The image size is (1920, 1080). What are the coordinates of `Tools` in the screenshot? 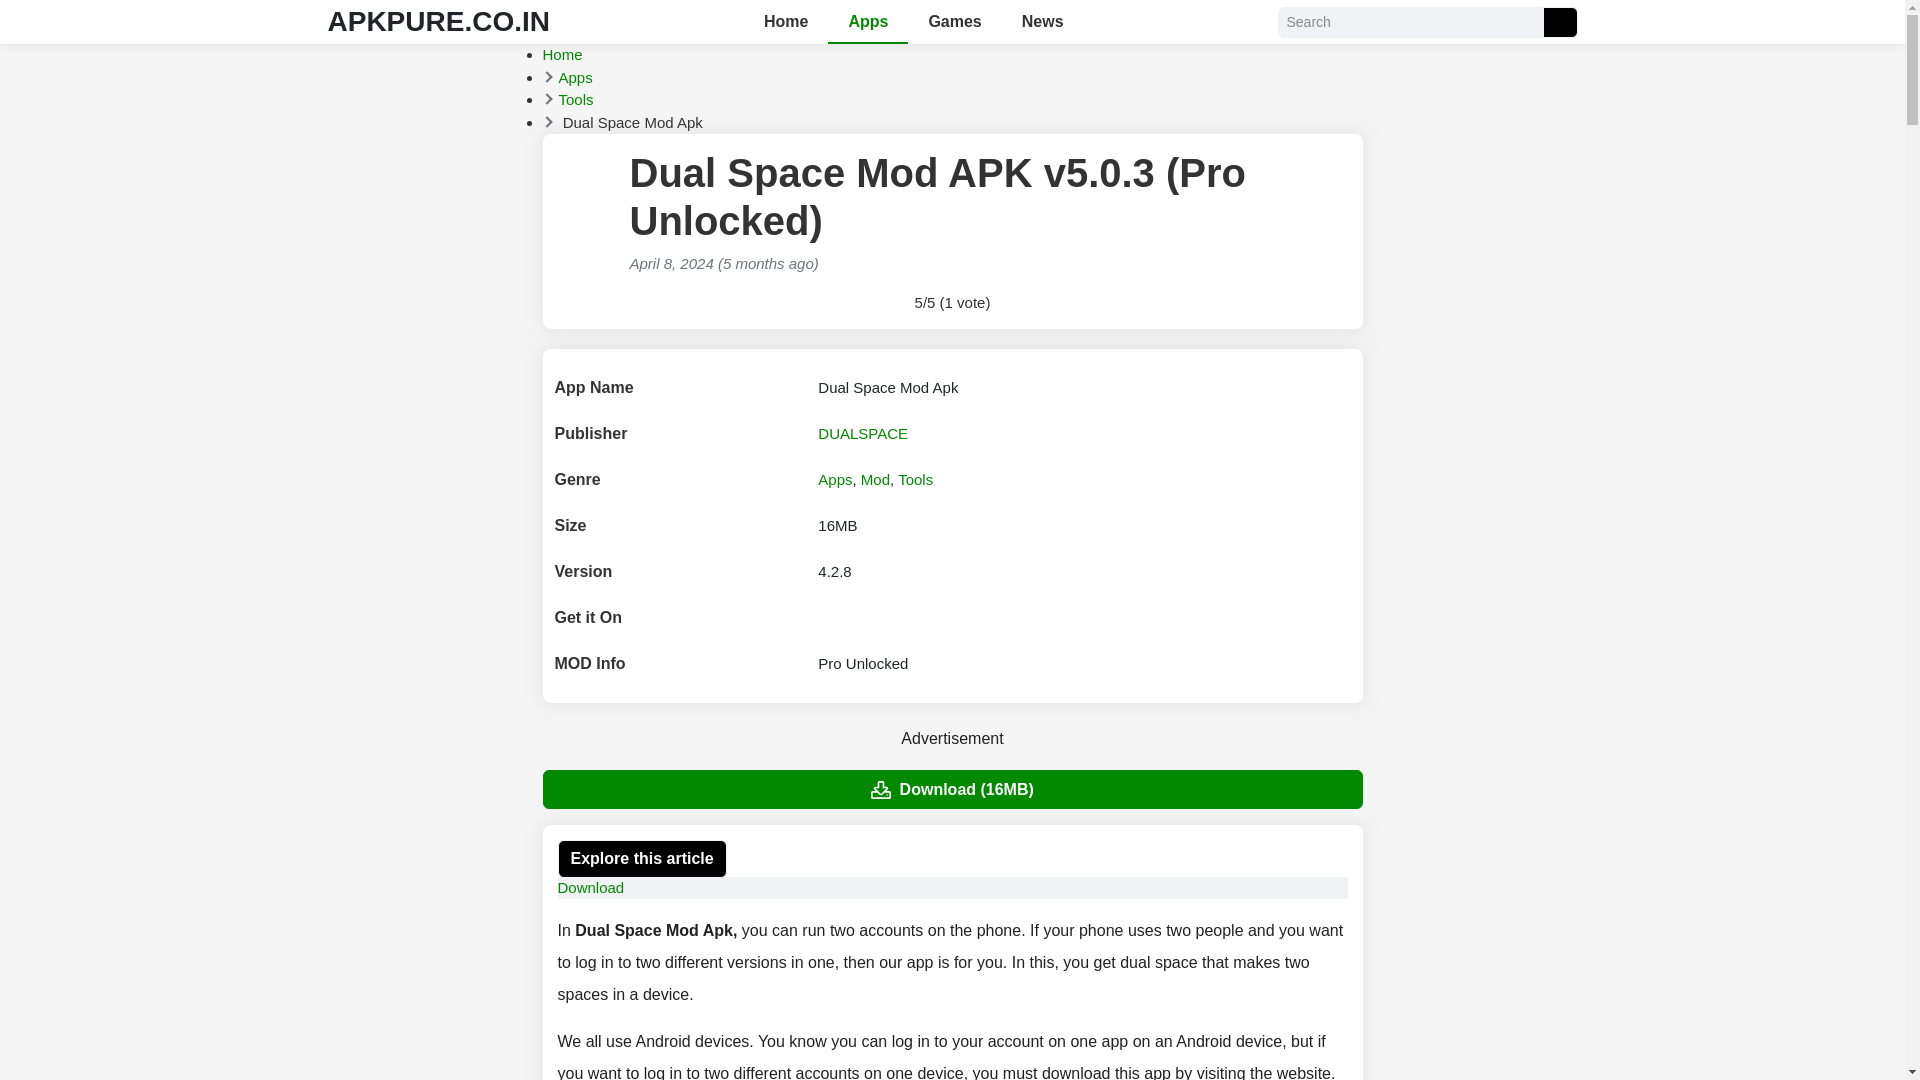 It's located at (576, 99).